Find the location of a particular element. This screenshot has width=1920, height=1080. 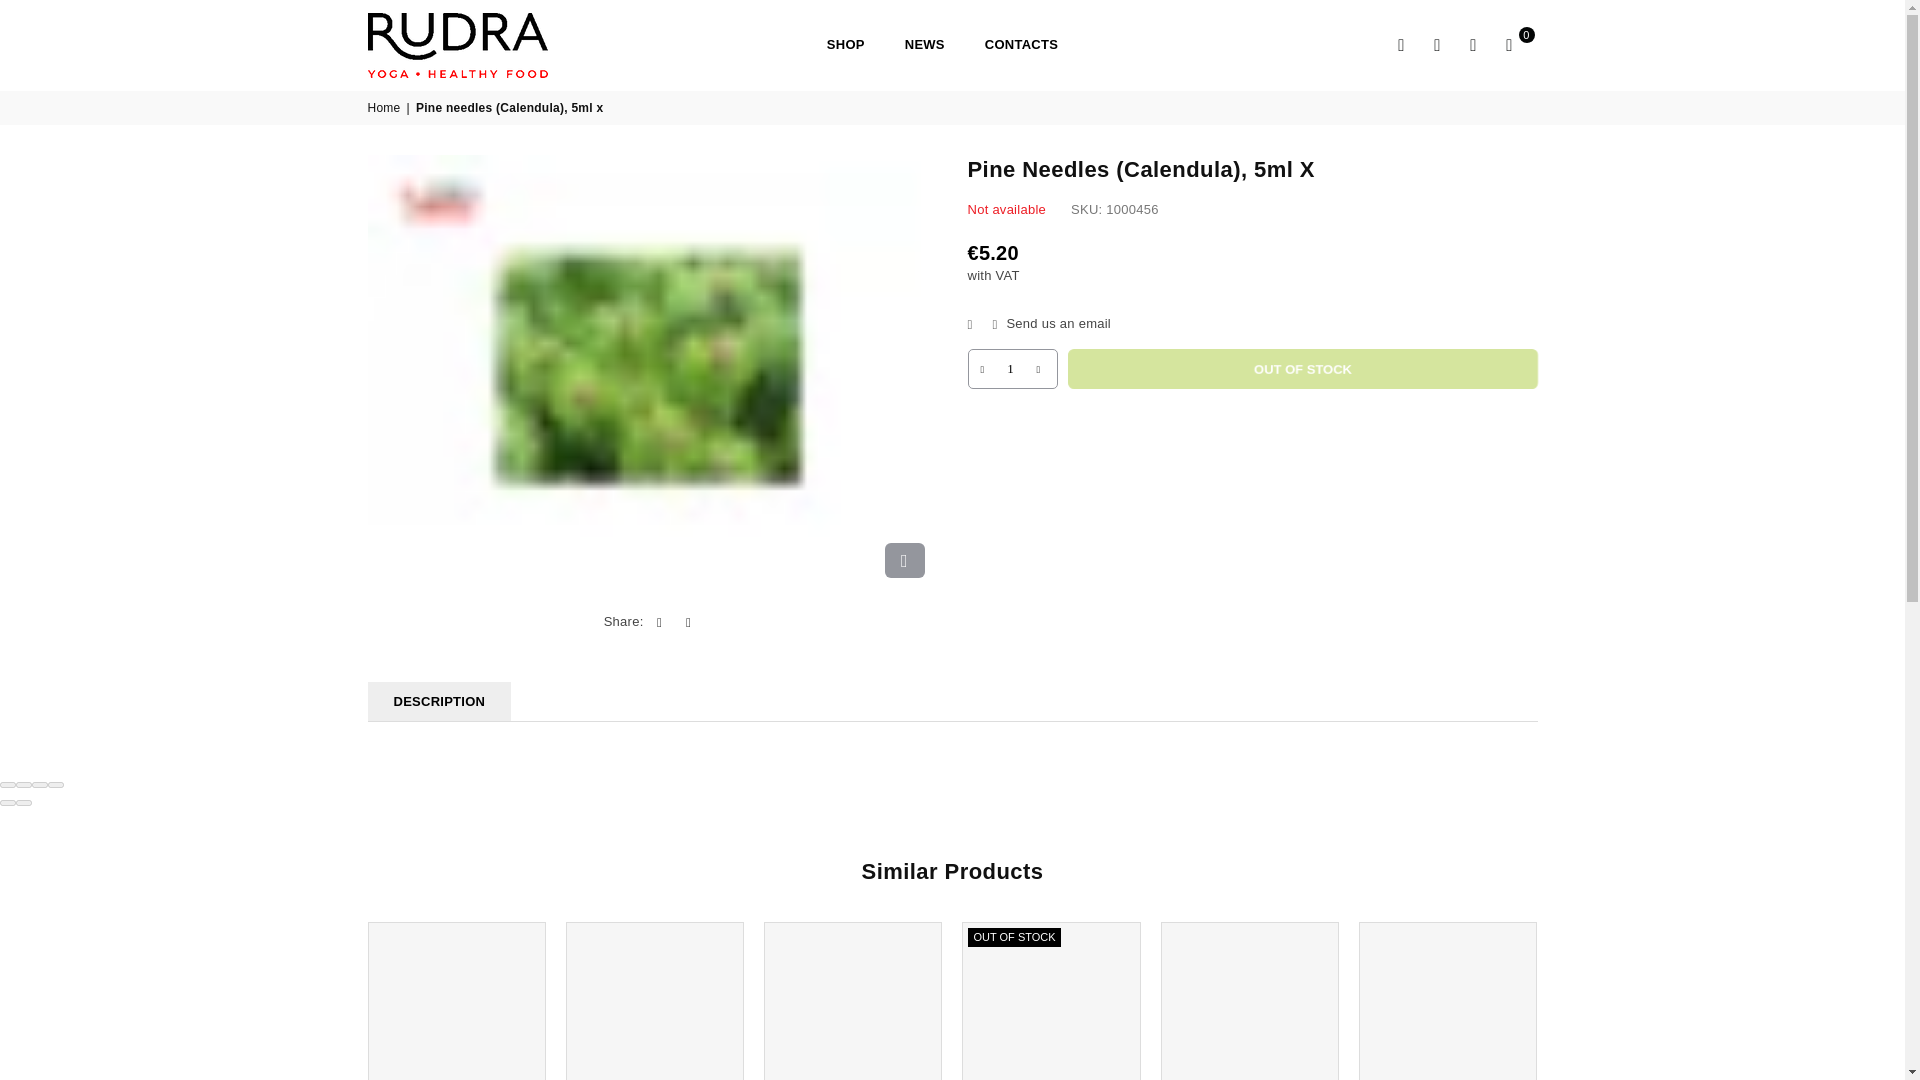

NEWS is located at coordinates (925, 46).